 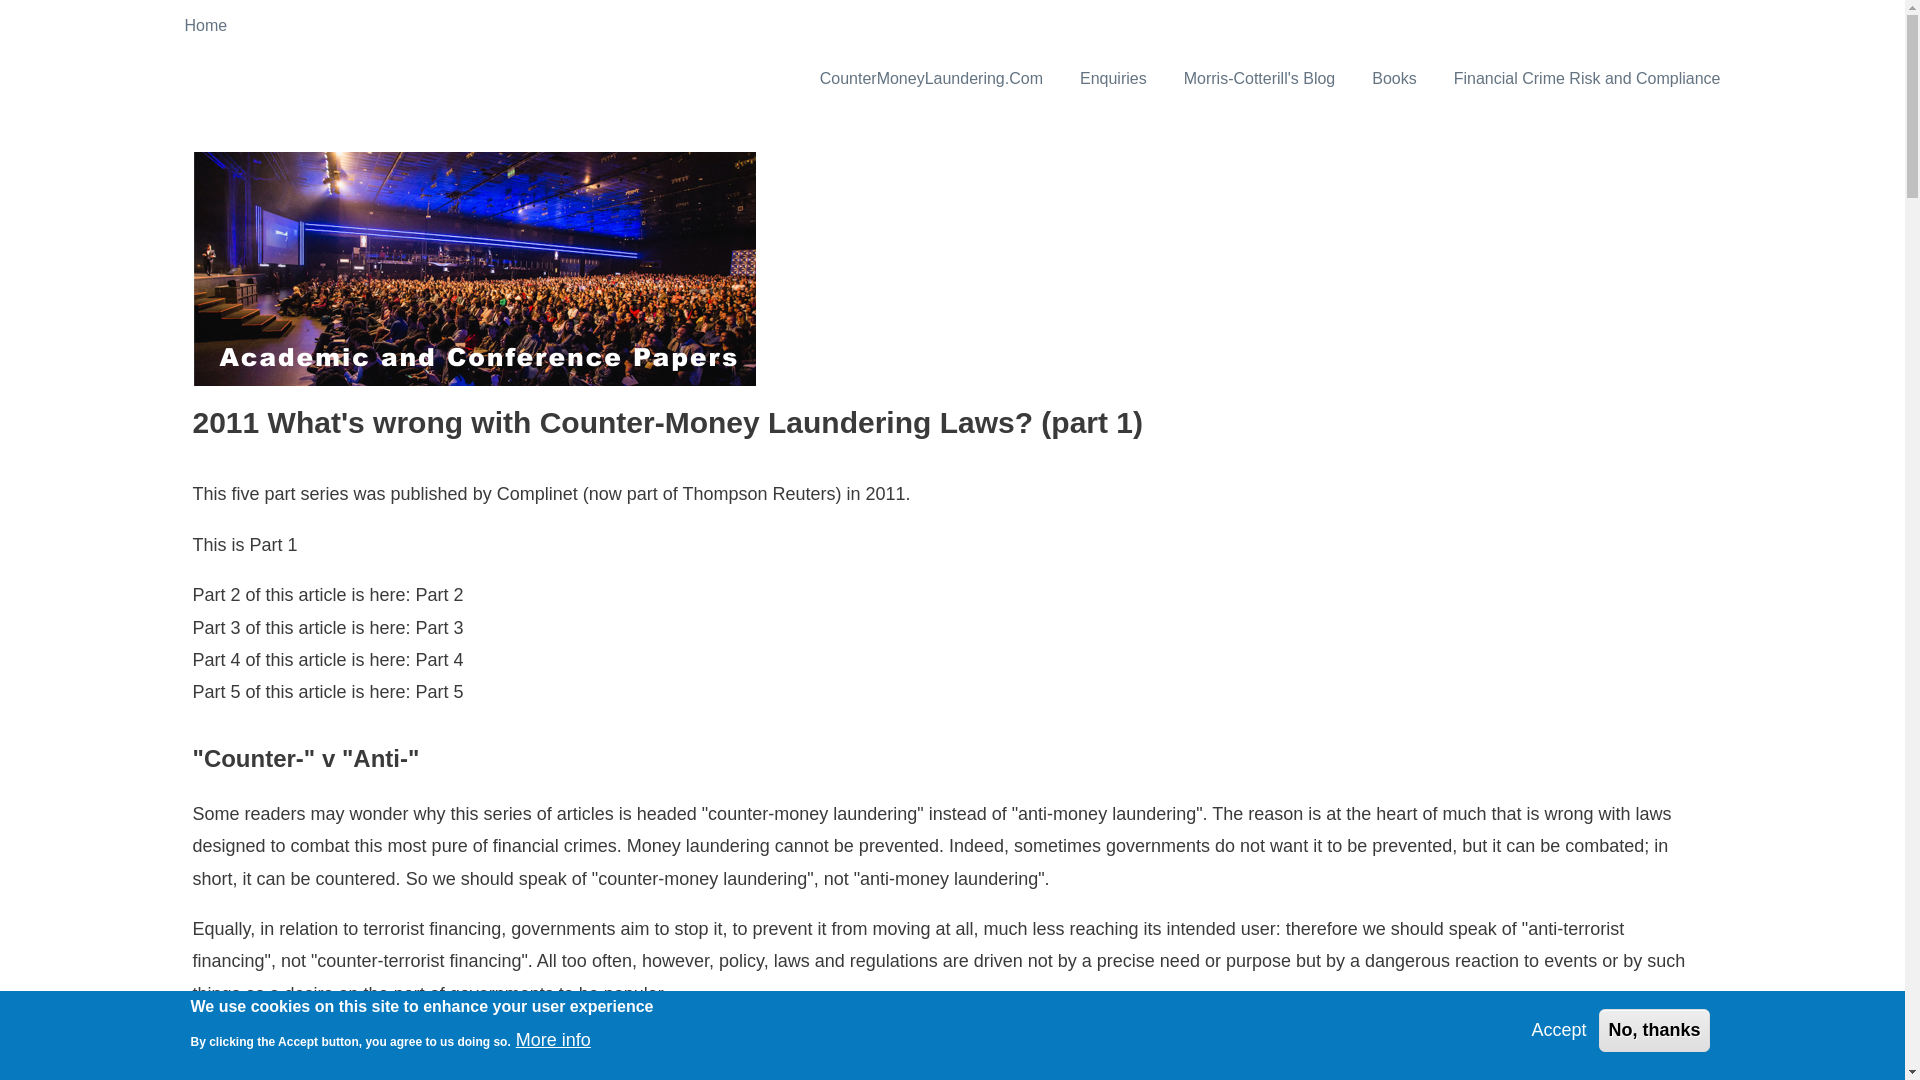 What do you see at coordinates (1588, 78) in the screenshot?
I see `FInancial Crime Risk and Compliance Front` at bounding box center [1588, 78].